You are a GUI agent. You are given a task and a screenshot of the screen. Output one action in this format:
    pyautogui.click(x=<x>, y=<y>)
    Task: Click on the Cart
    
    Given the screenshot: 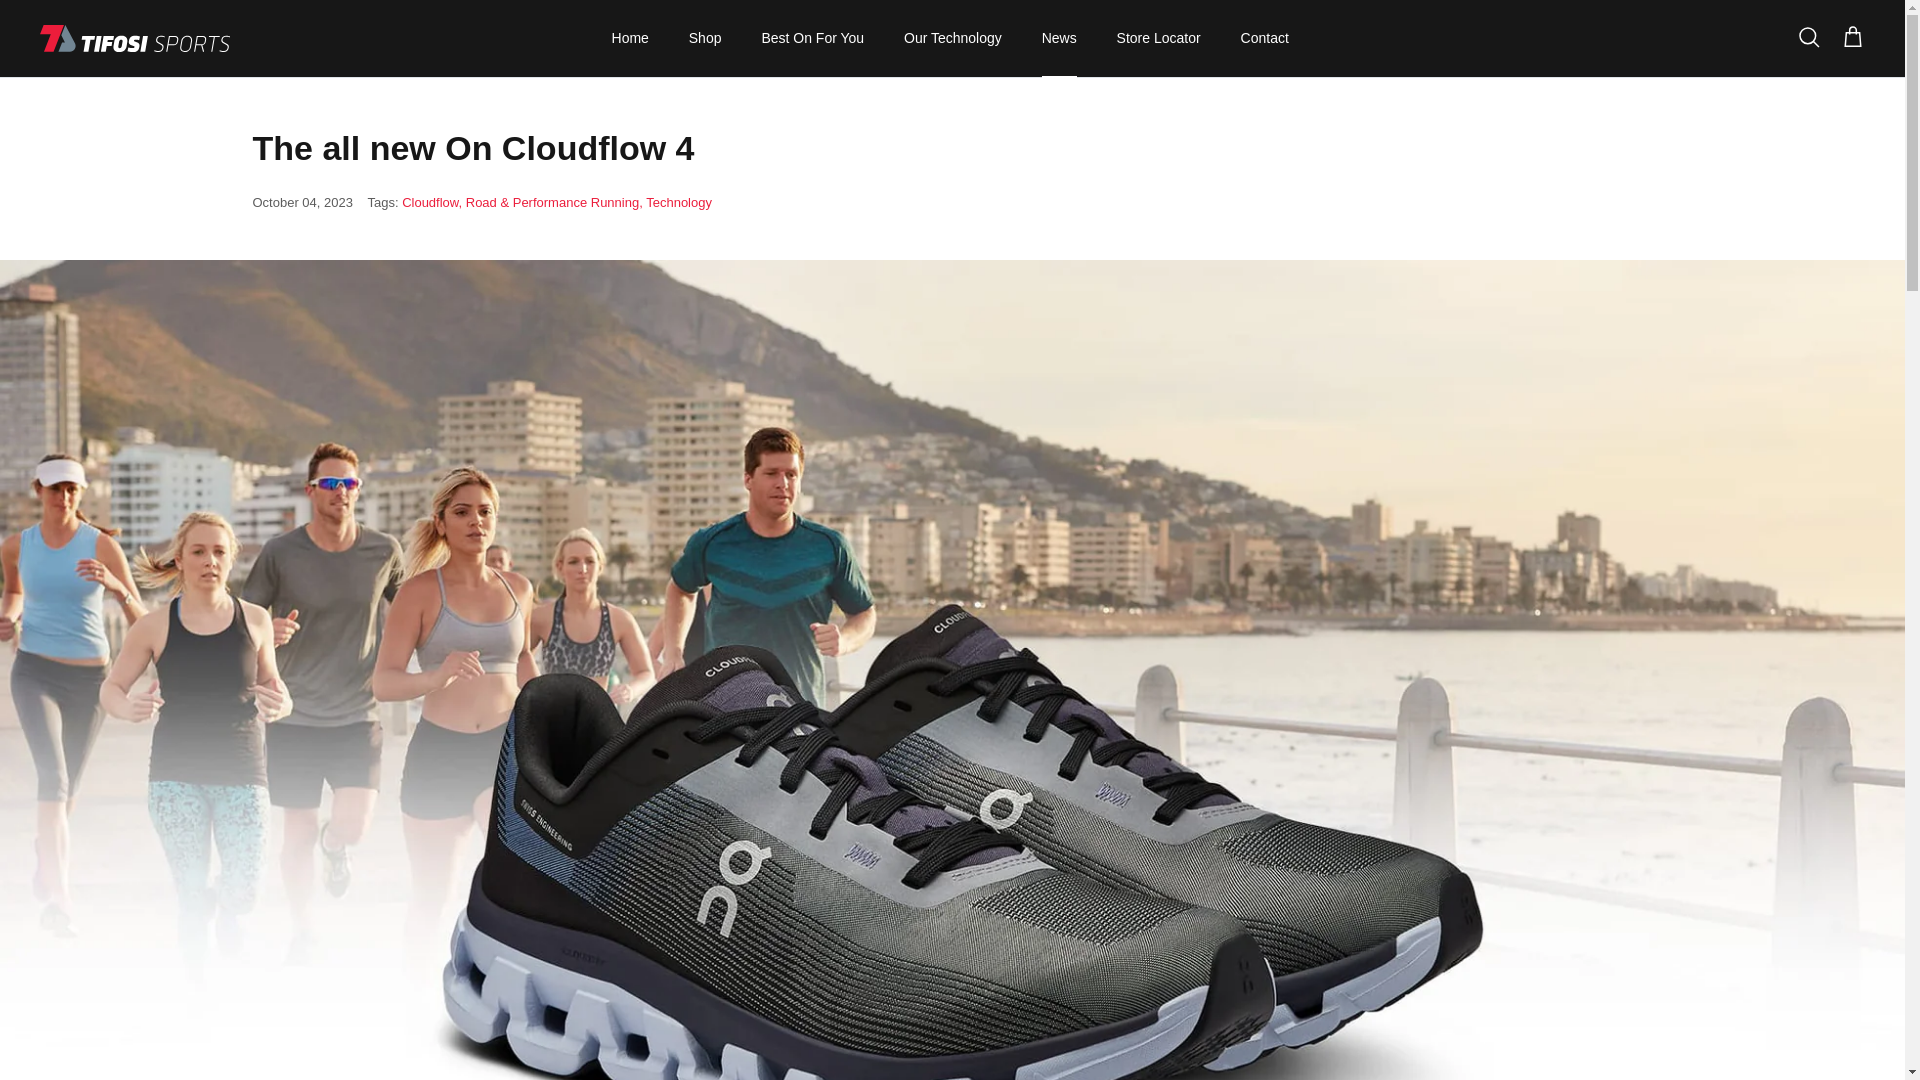 What is the action you would take?
    pyautogui.click(x=1852, y=37)
    